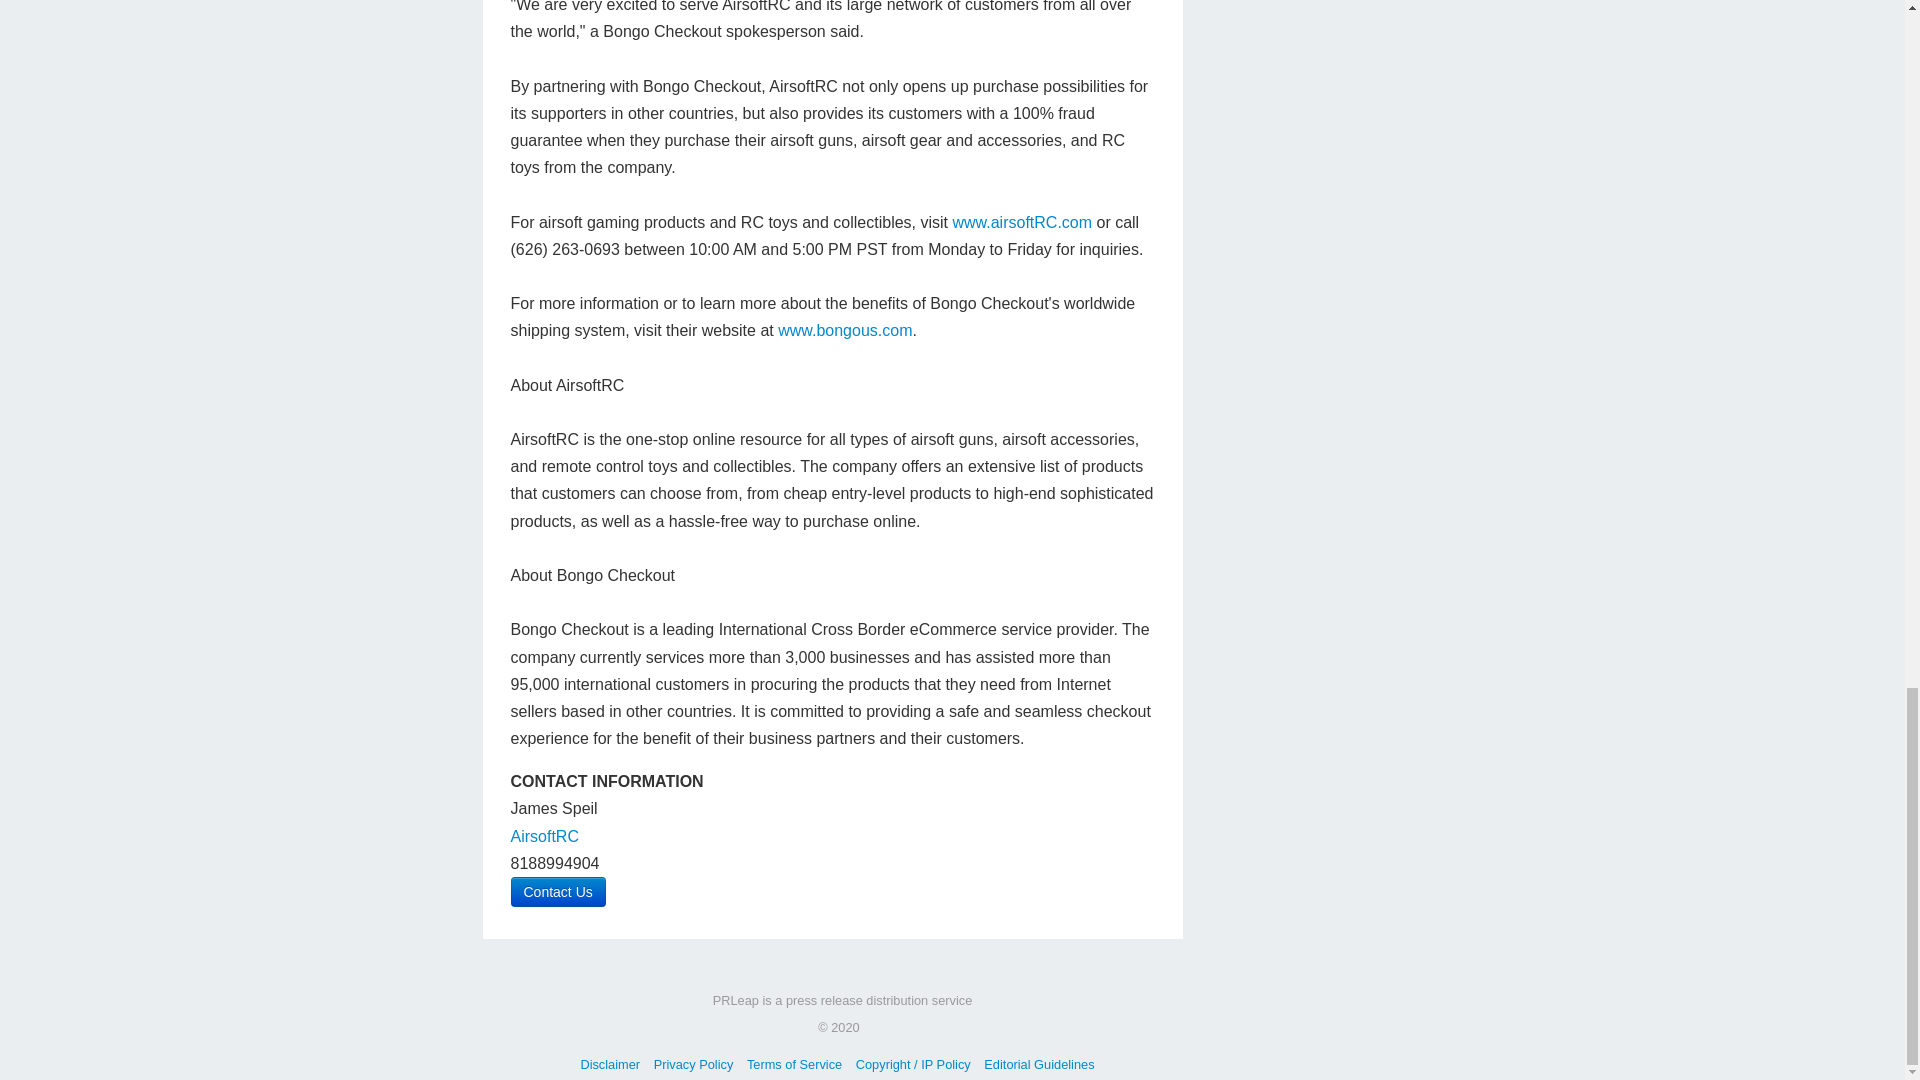  Describe the element at coordinates (794, 1064) in the screenshot. I see `Terms of Service` at that location.